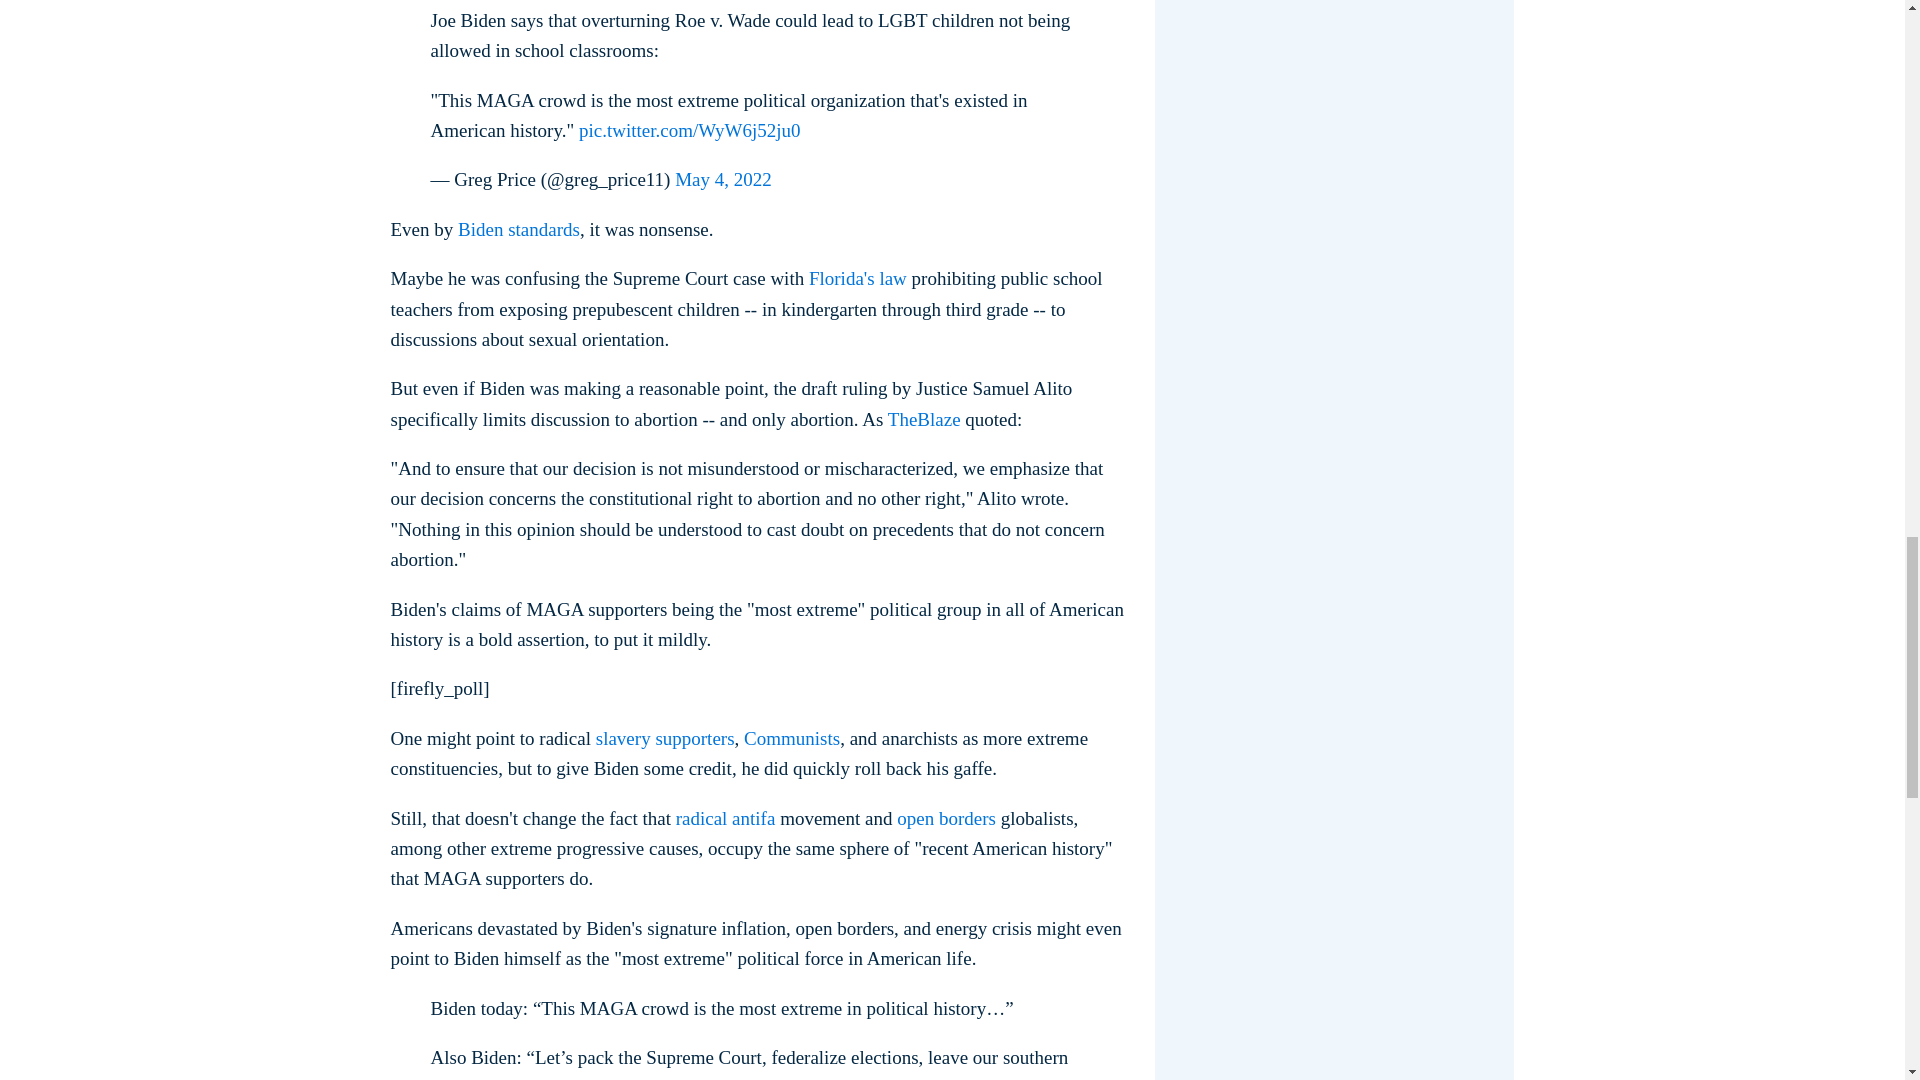 The height and width of the screenshot is (1080, 1920). I want to click on Communists, so click(792, 738).